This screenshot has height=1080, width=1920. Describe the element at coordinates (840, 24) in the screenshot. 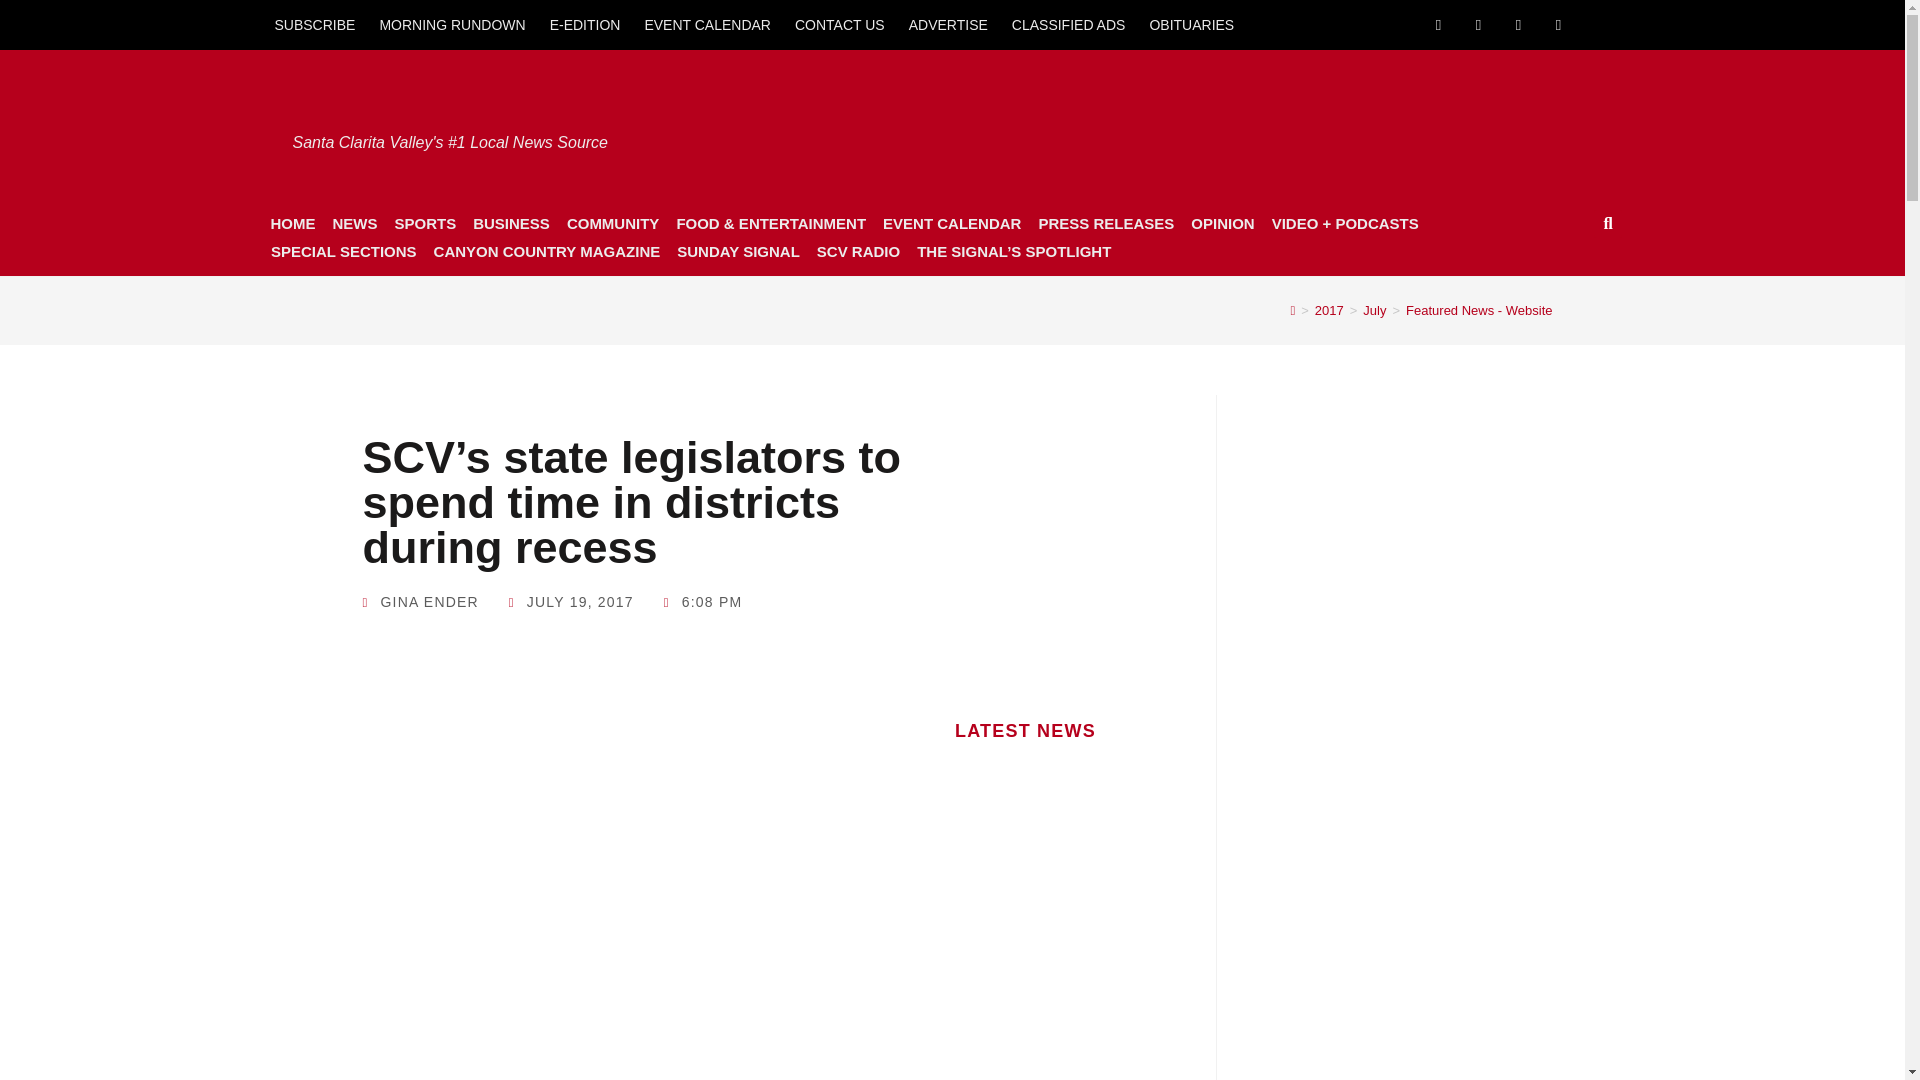

I see `CONTACT US` at that location.